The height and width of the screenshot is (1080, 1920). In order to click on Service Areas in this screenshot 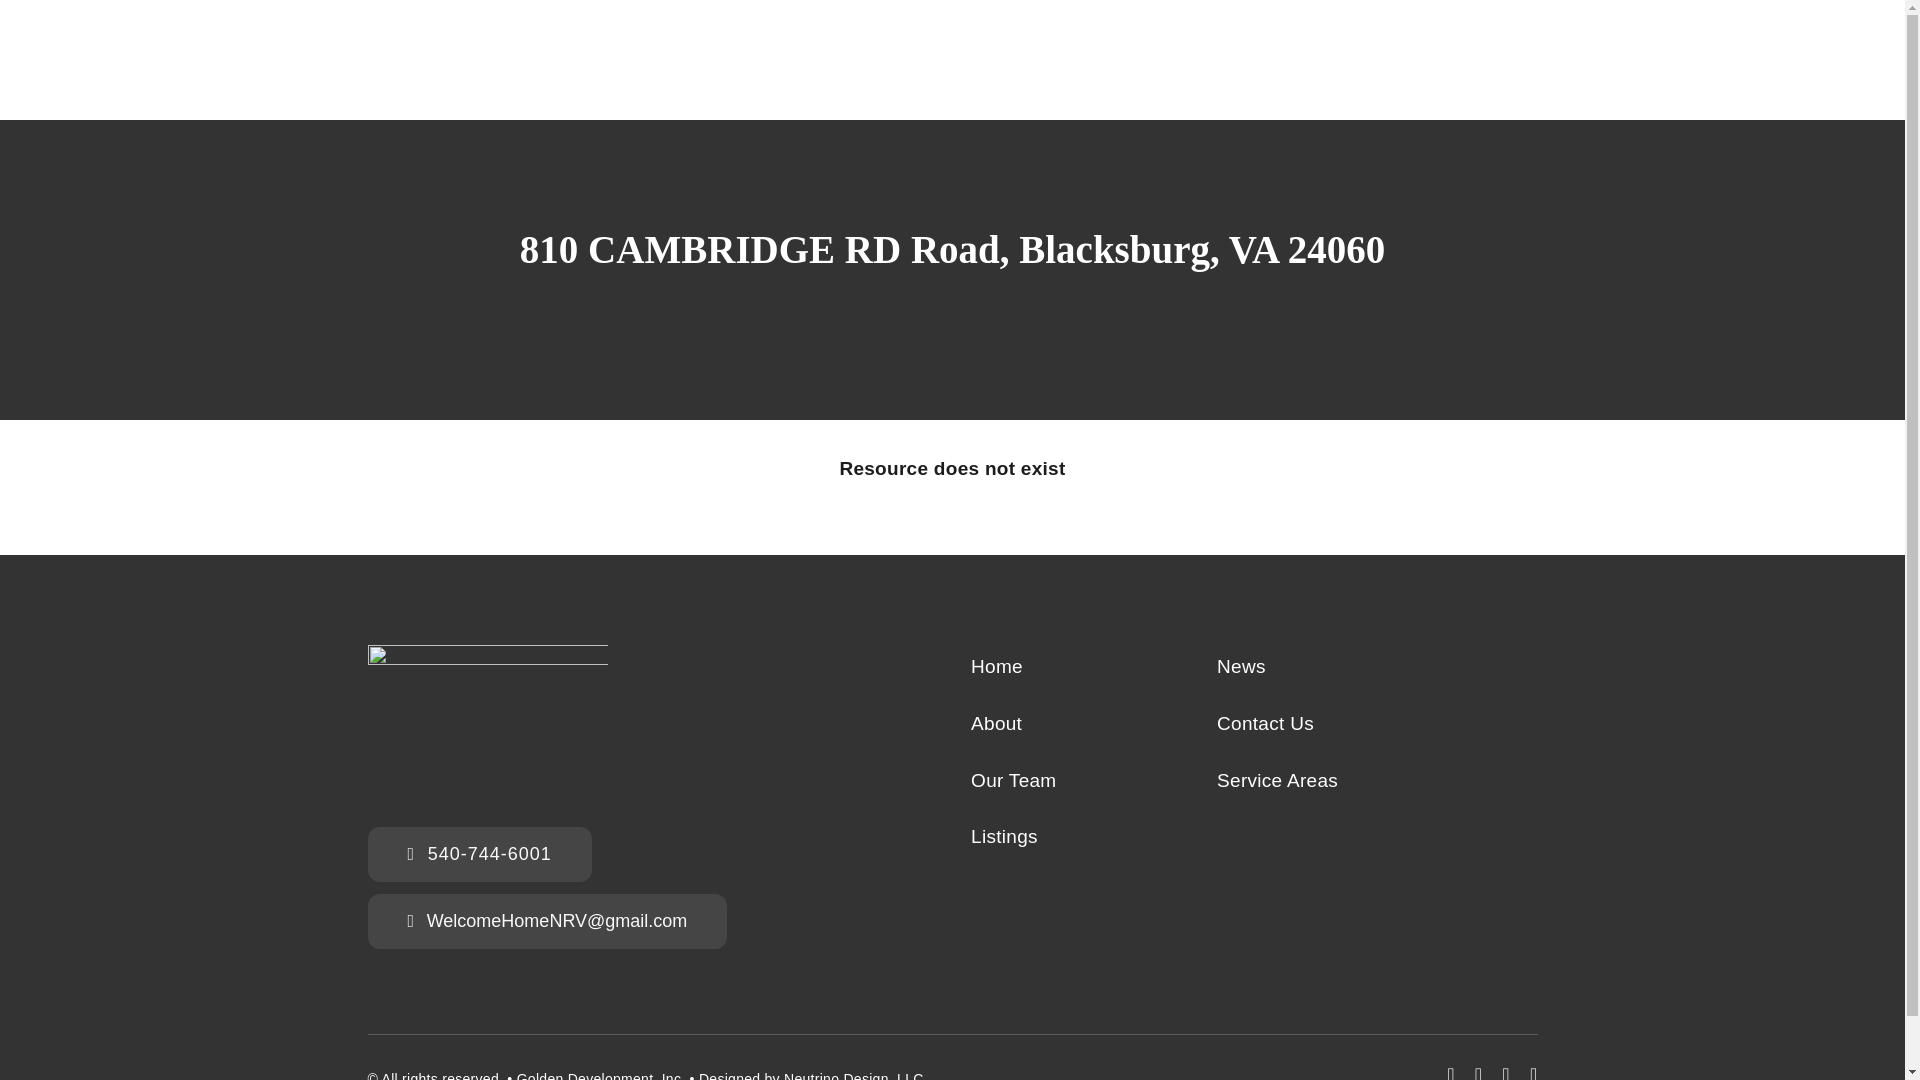, I will do `click(1322, 782)`.